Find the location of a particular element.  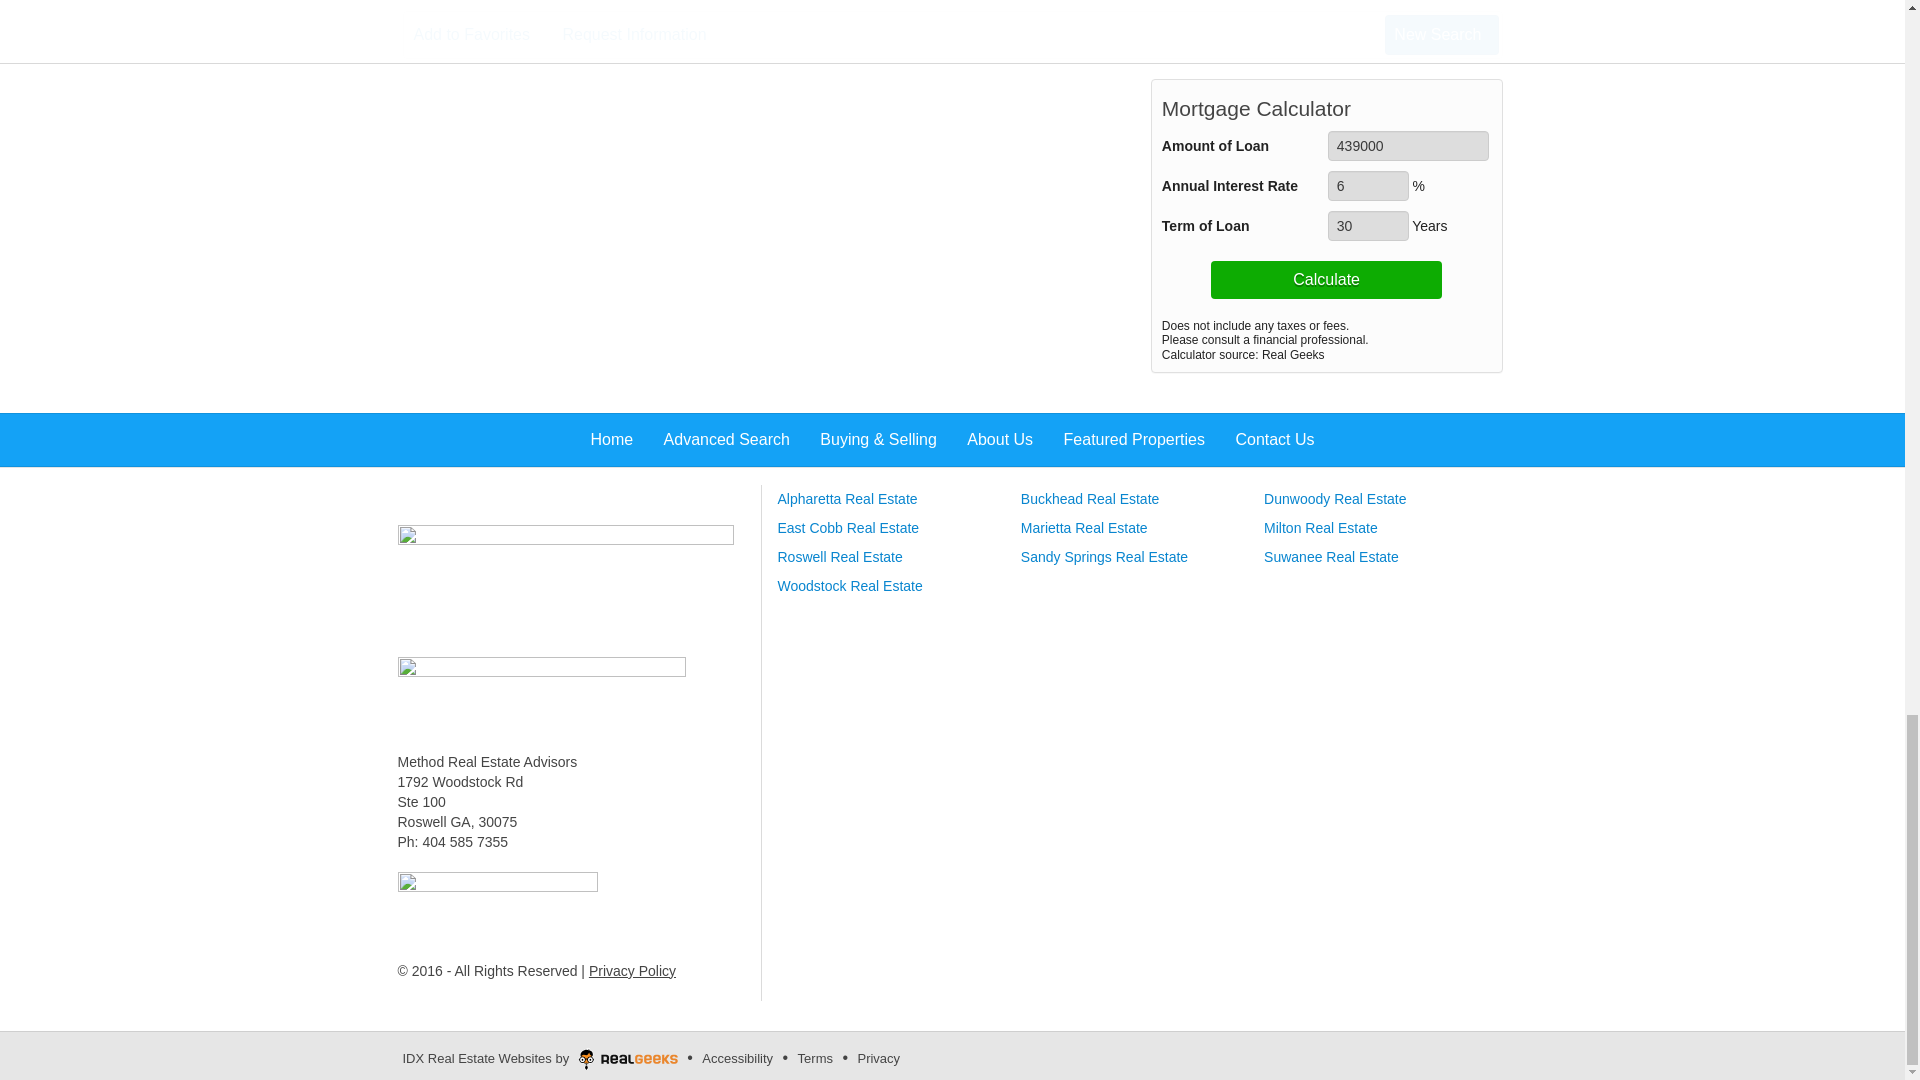

30 is located at coordinates (1368, 225).